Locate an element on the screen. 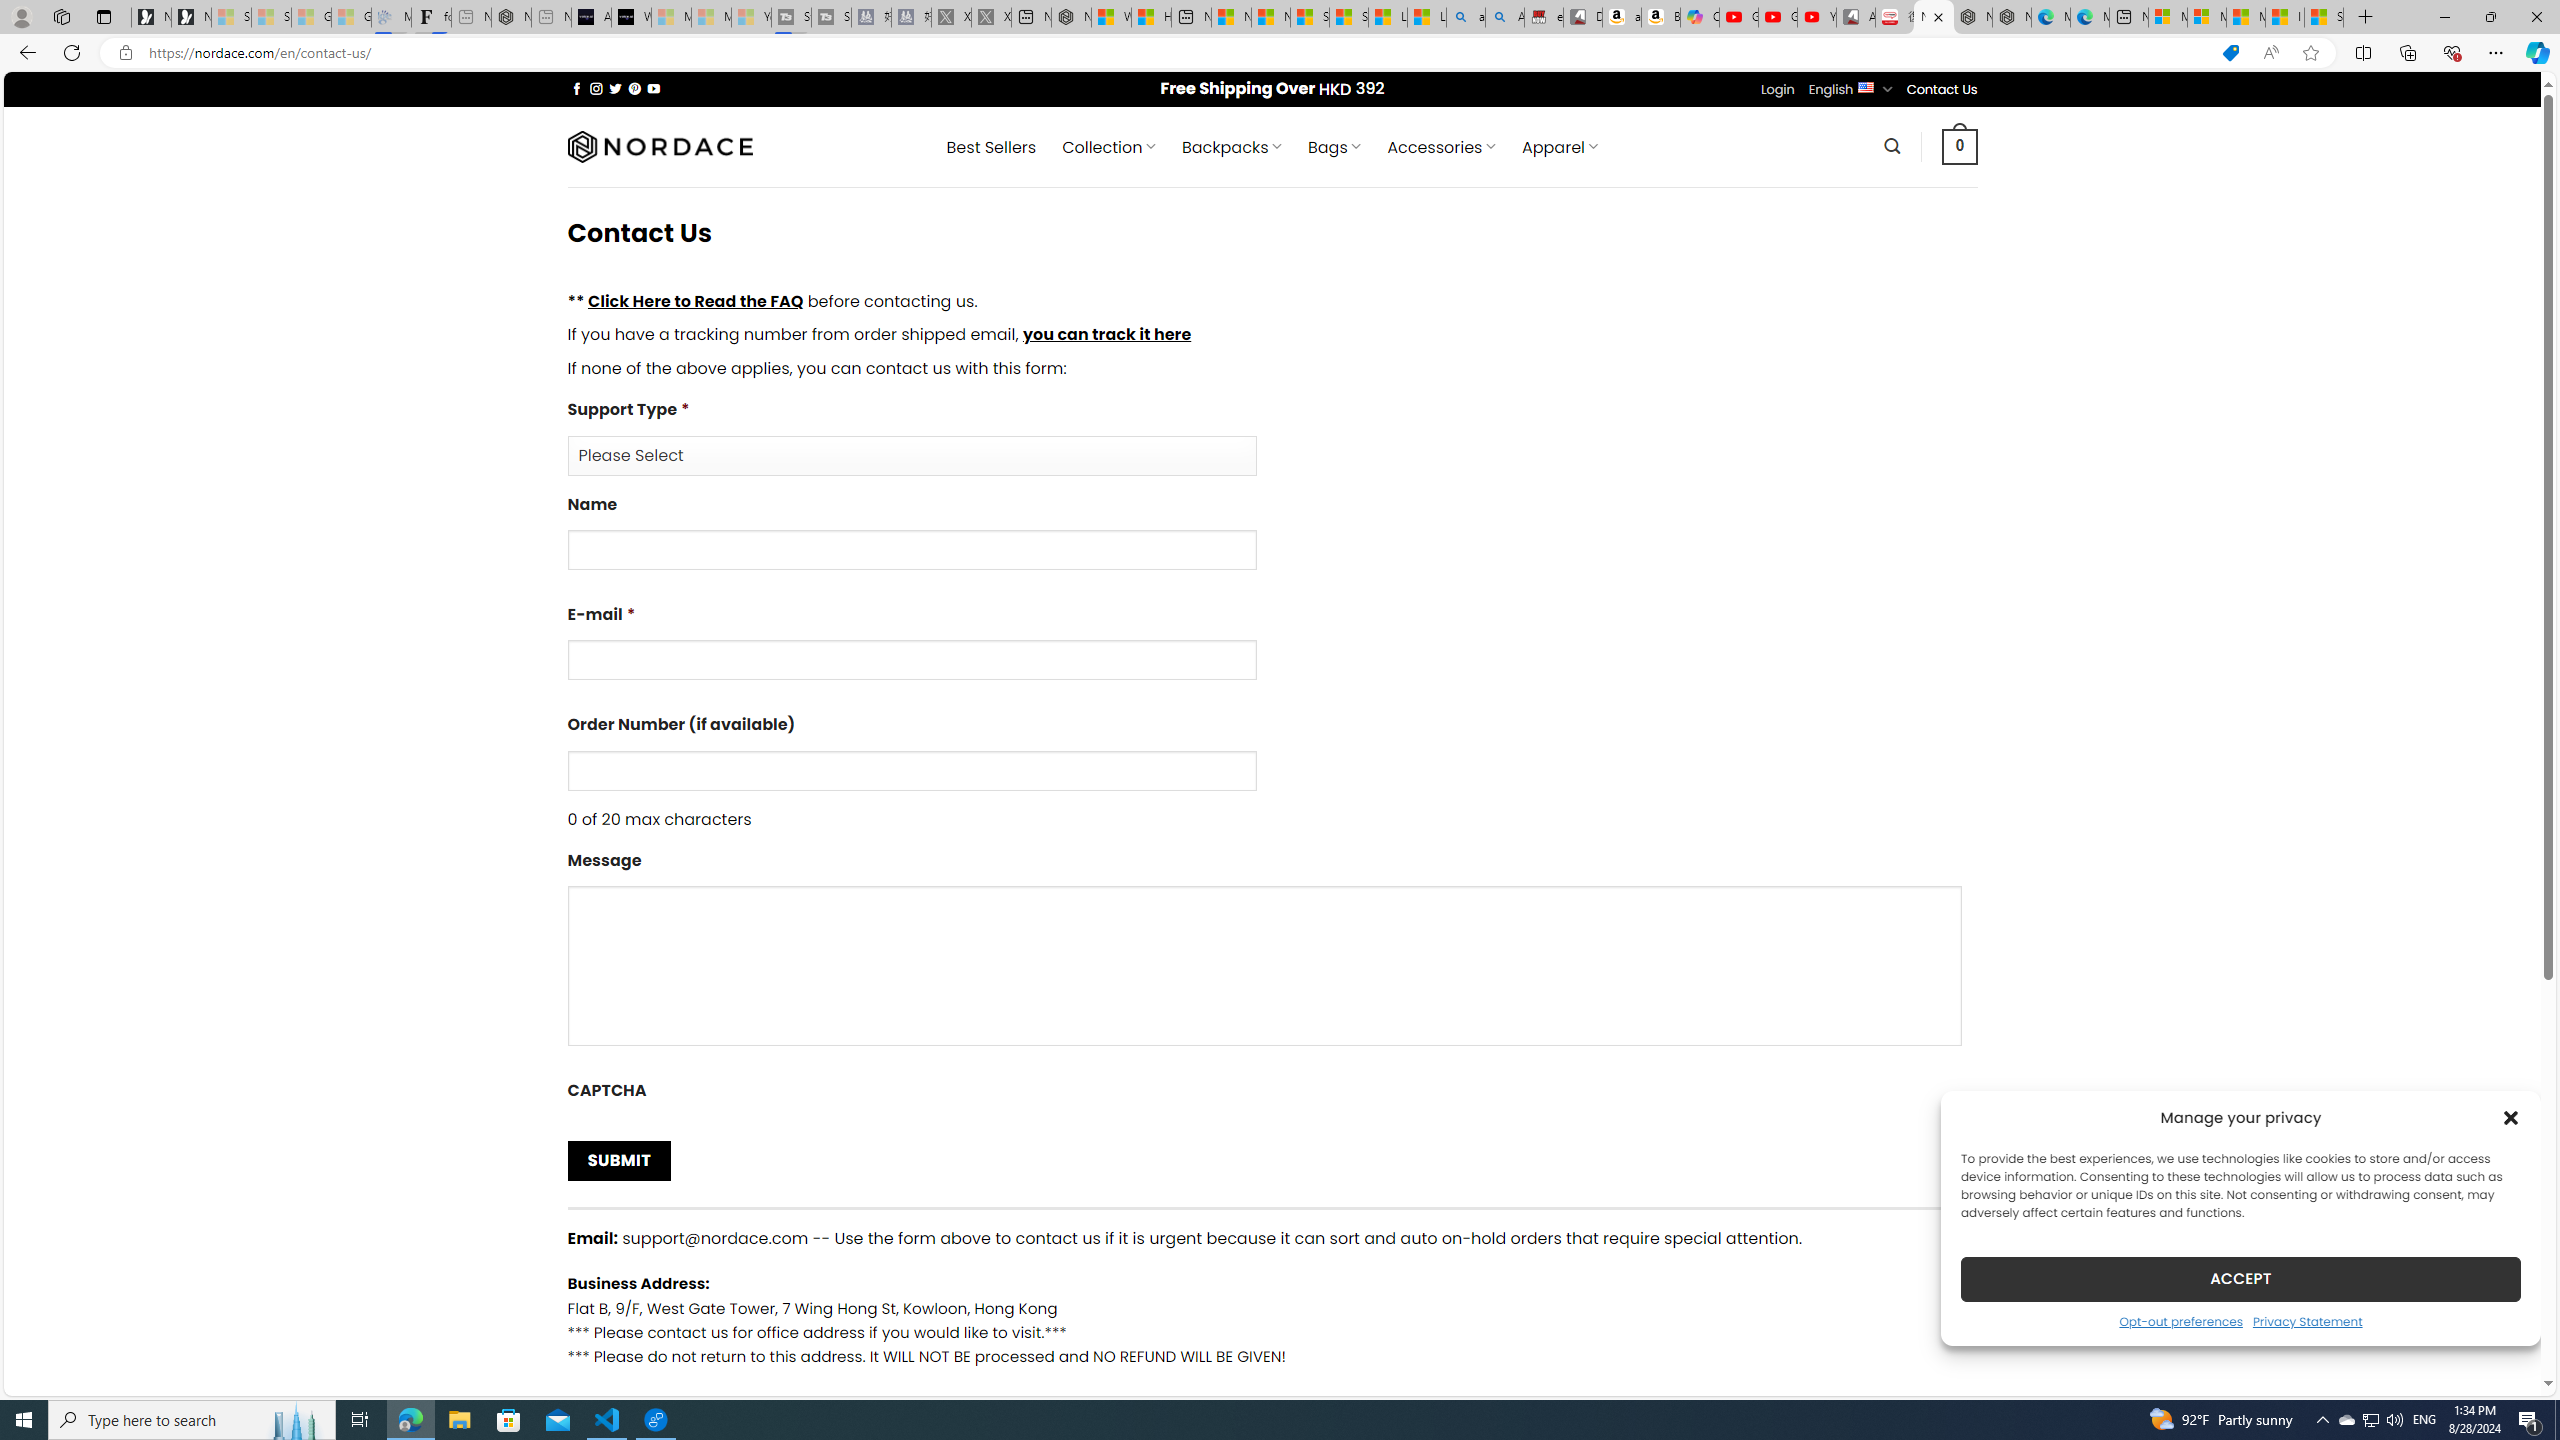 This screenshot has width=2560, height=1440. New tab is located at coordinates (2130, 17).